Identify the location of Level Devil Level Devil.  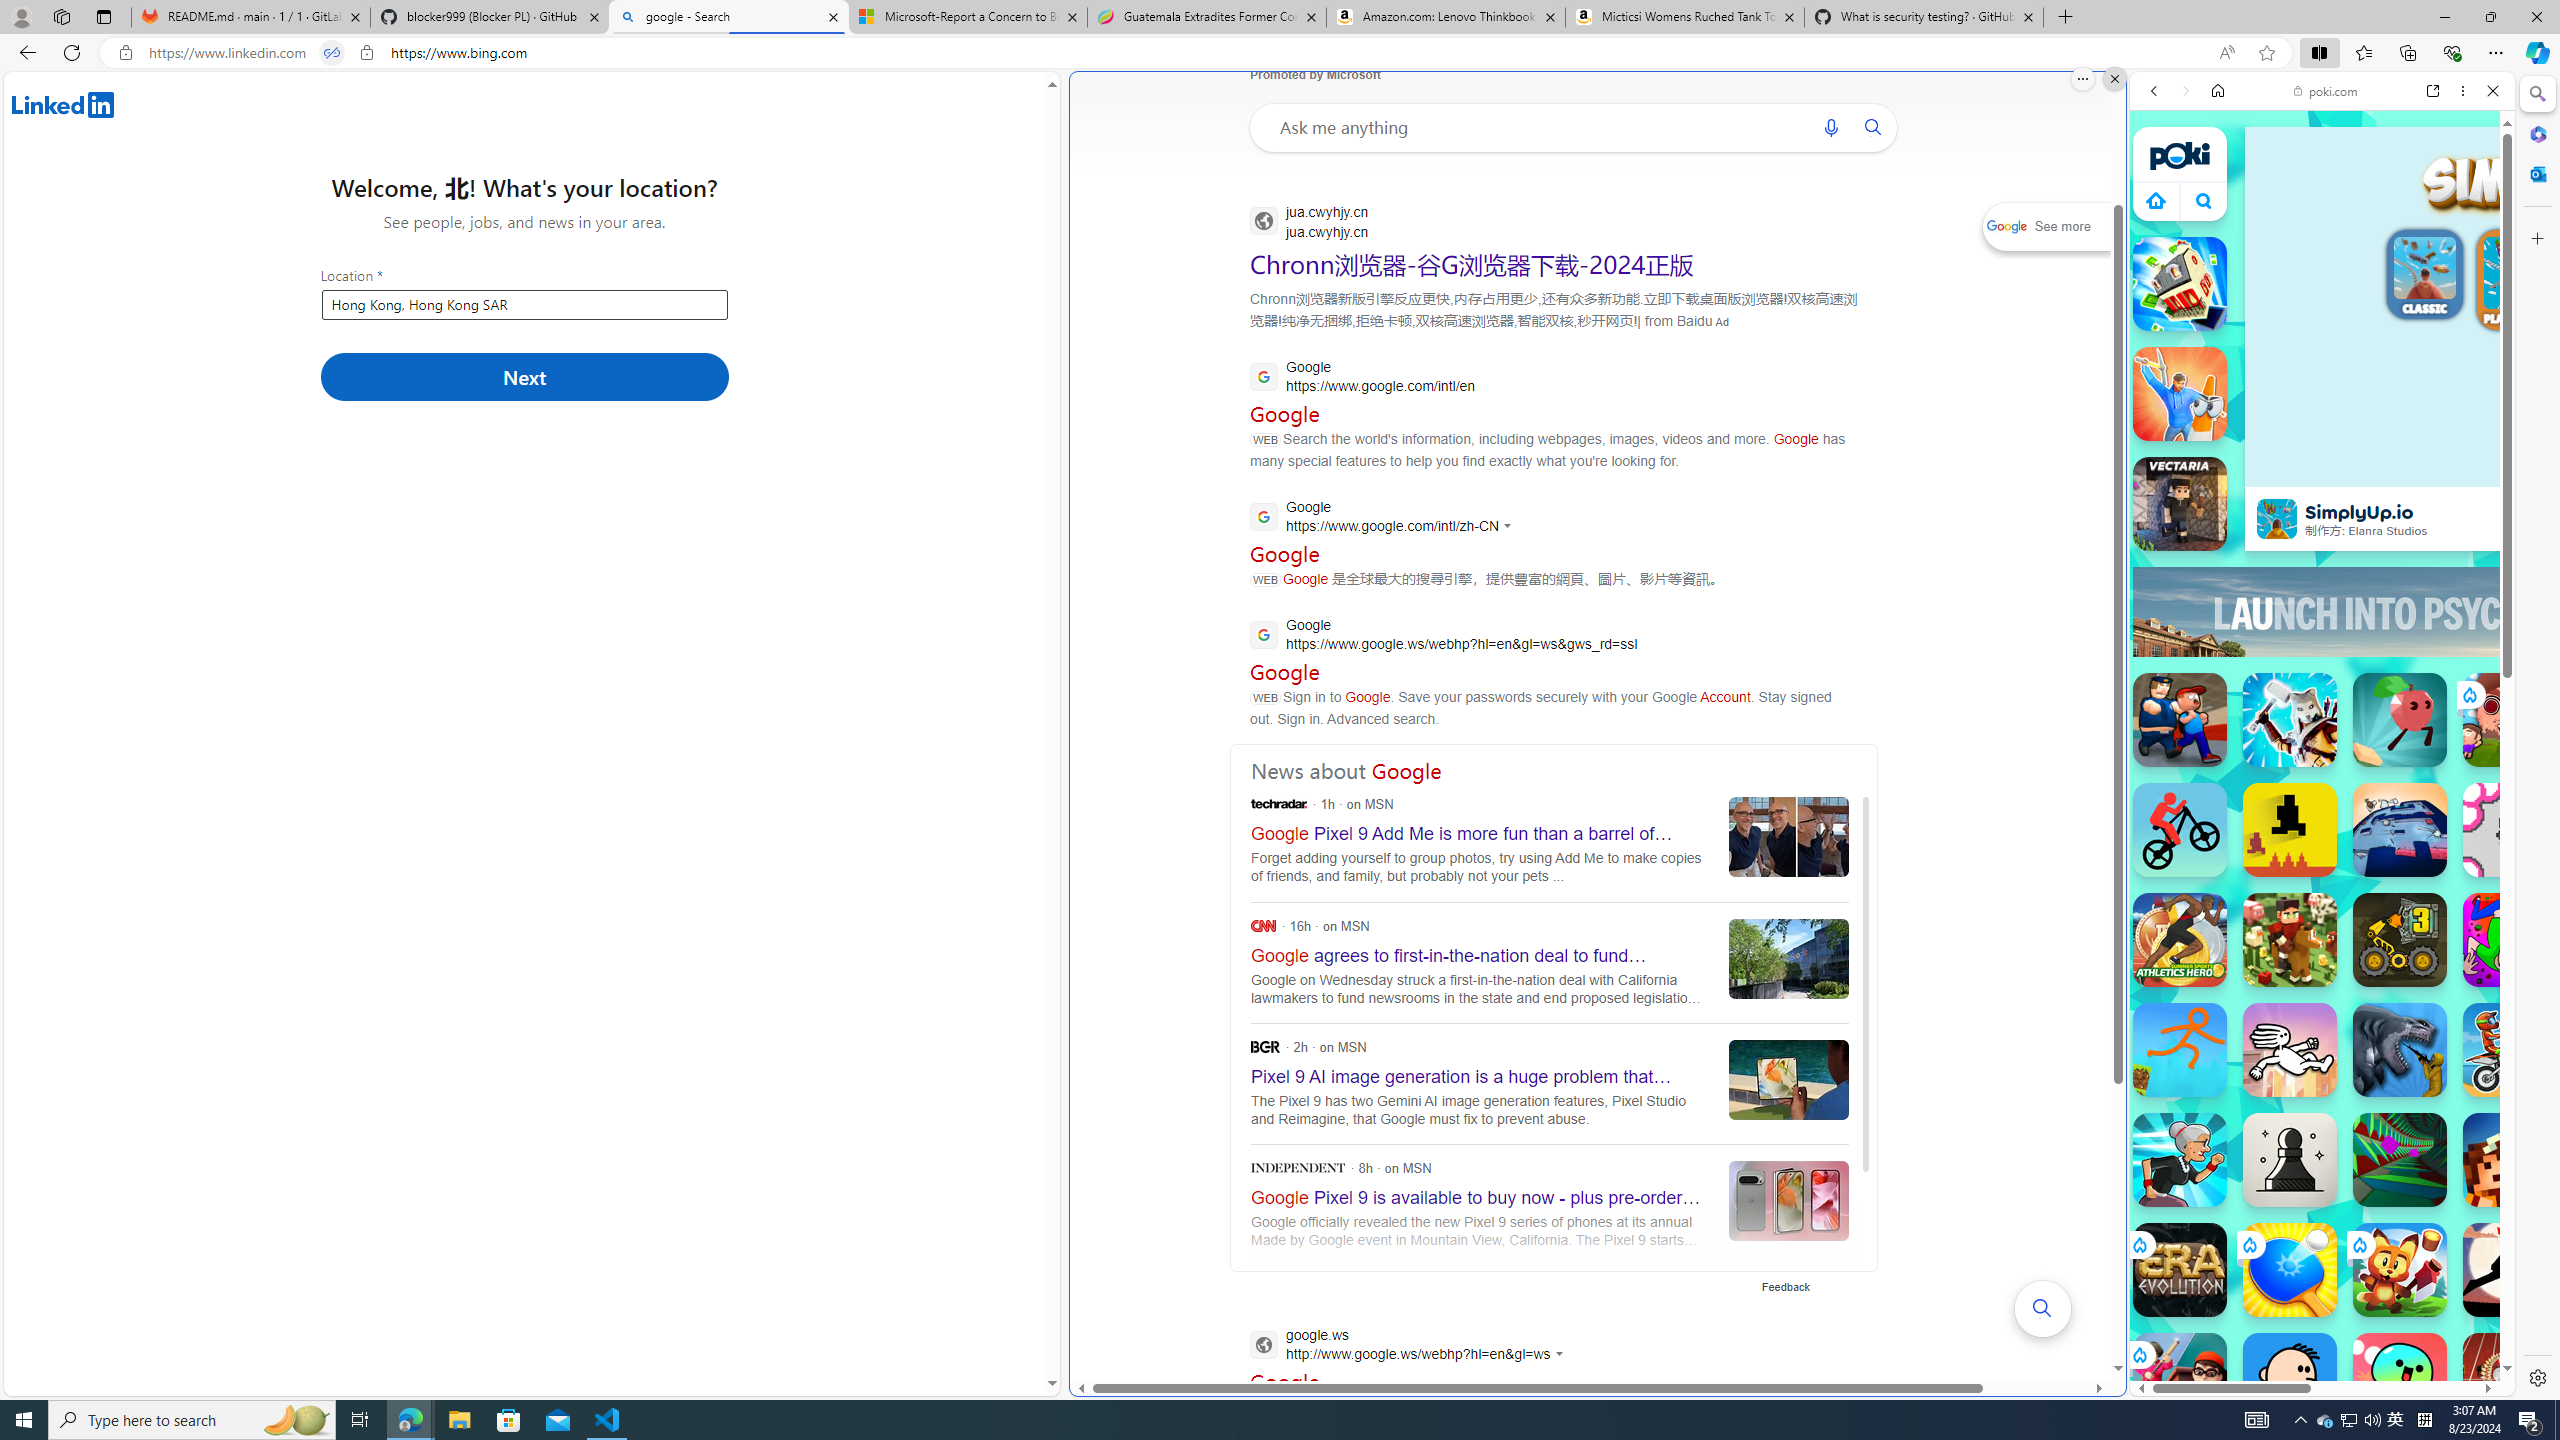
(2290, 830).